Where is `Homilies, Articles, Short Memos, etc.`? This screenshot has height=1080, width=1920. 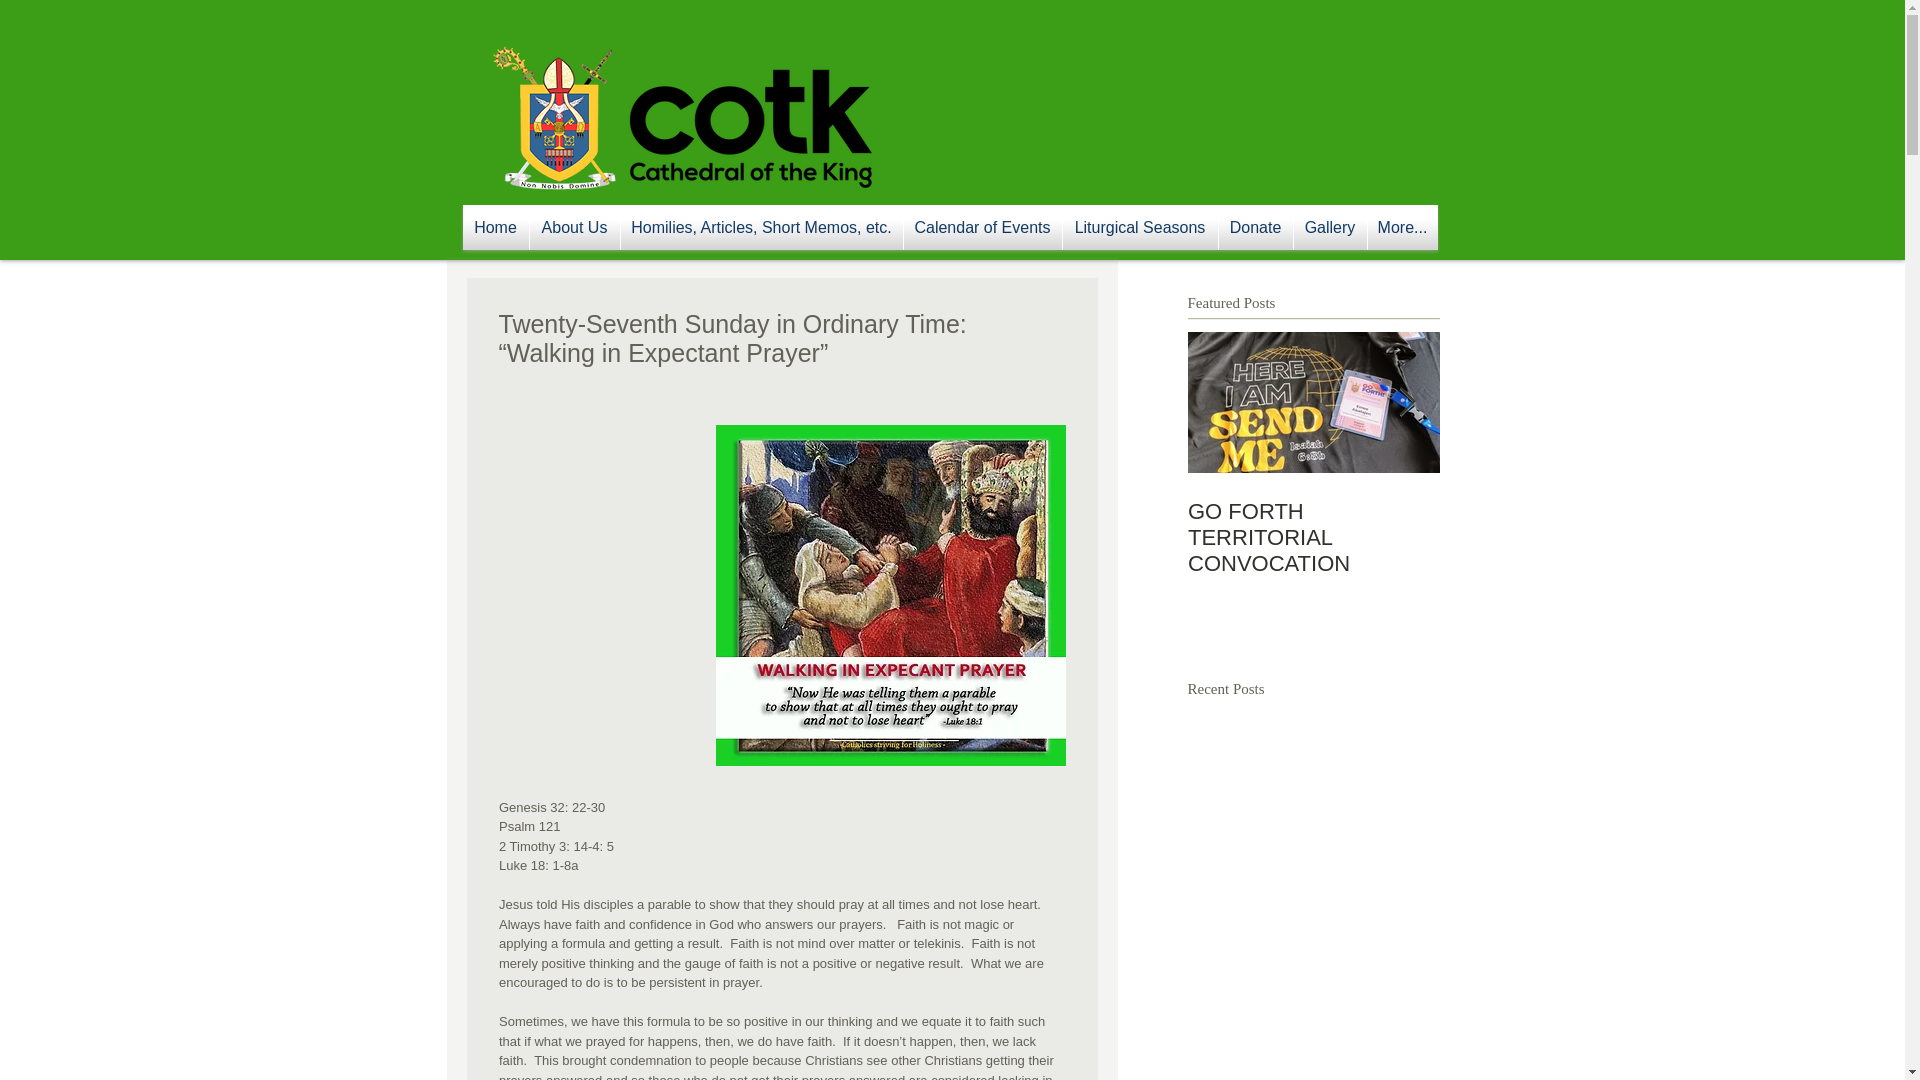
Homilies, Articles, Short Memos, etc. is located at coordinates (761, 227).